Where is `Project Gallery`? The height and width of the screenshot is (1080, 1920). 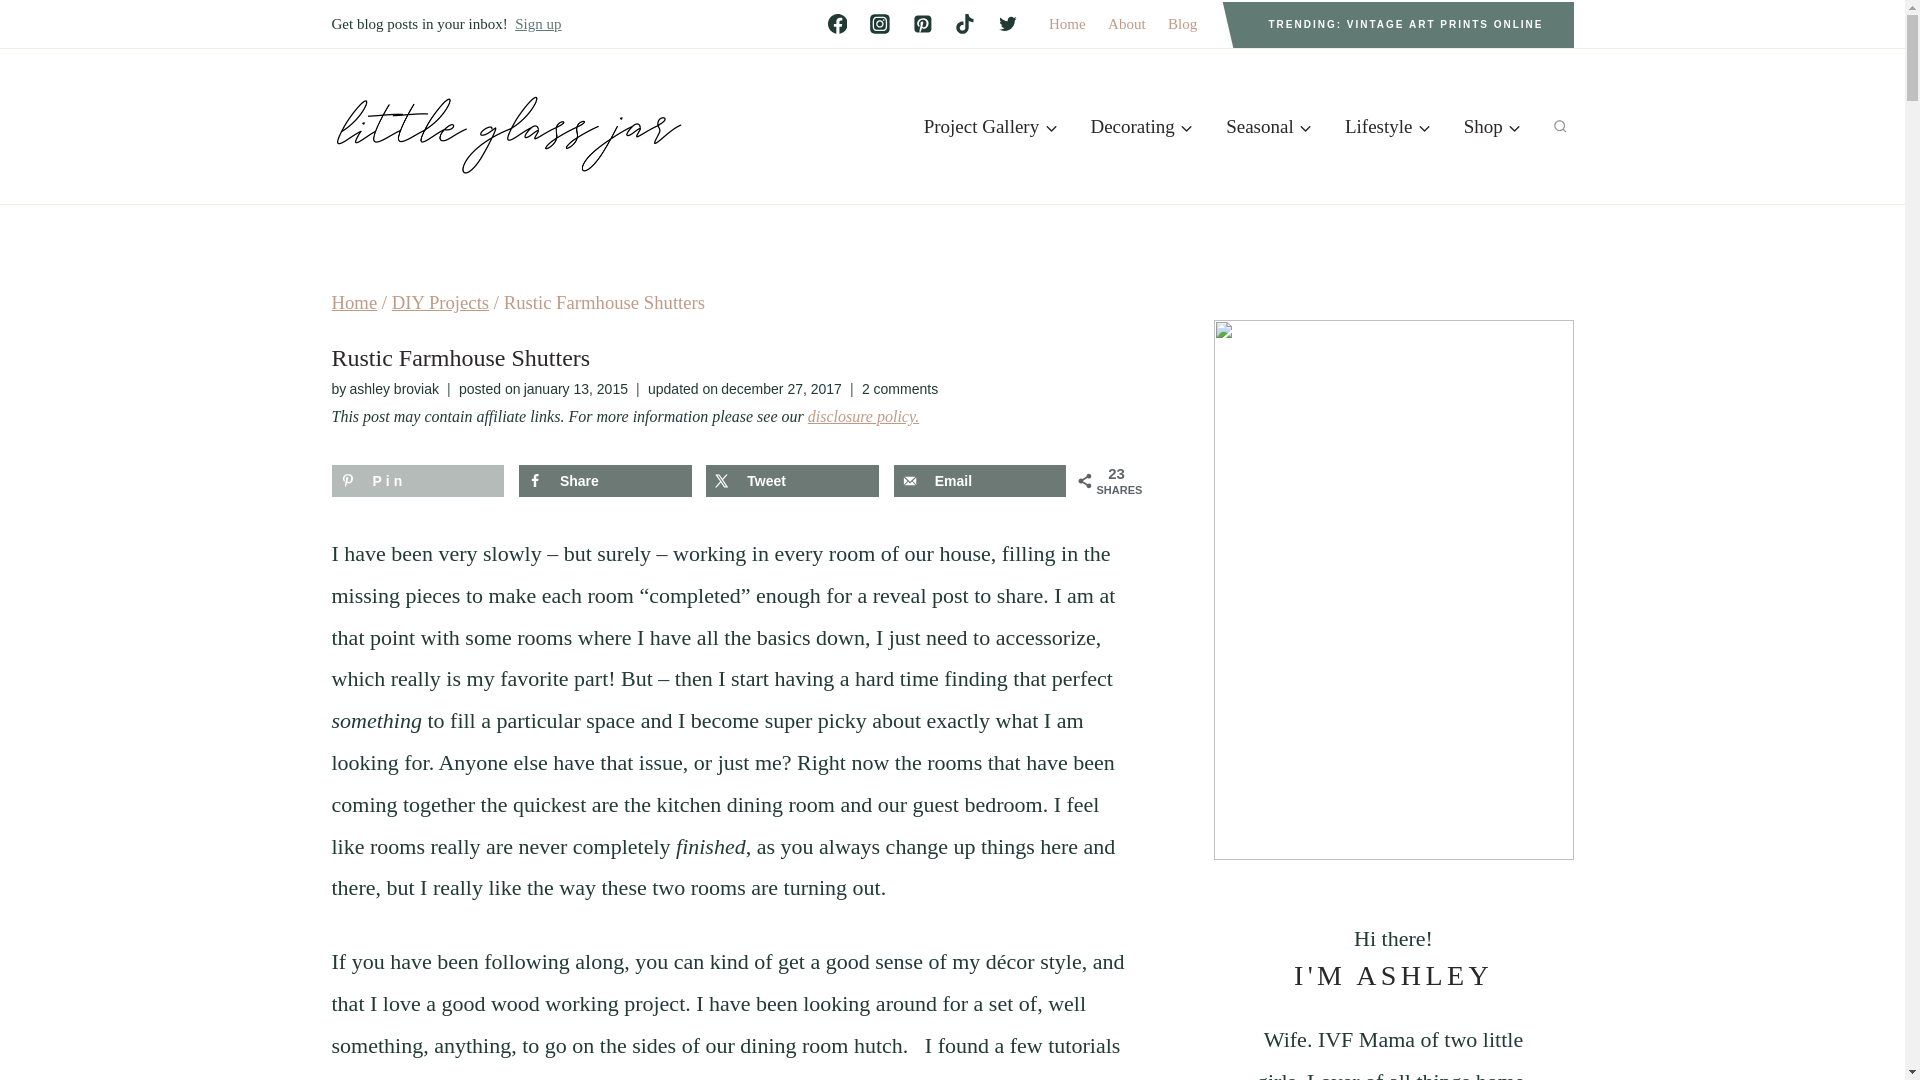 Project Gallery is located at coordinates (990, 126).